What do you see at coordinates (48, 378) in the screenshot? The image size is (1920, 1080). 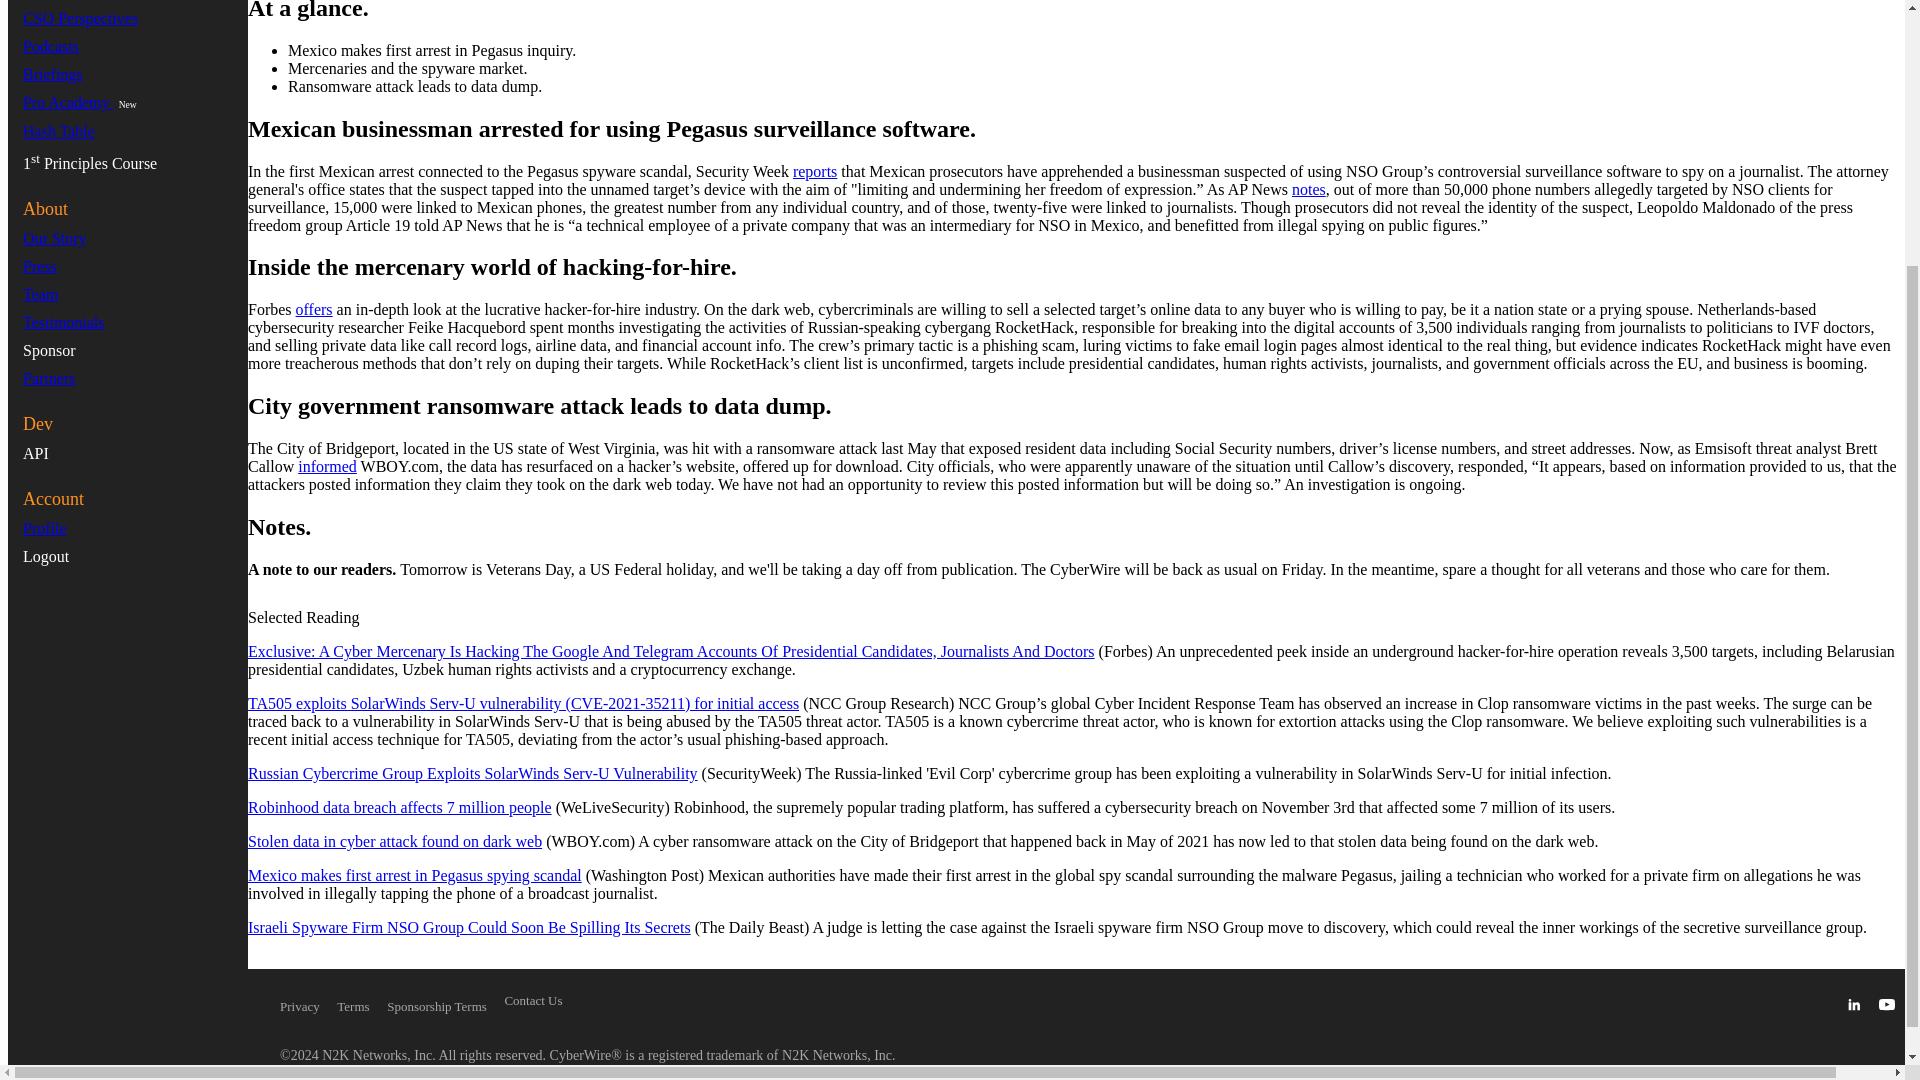 I see `Partners` at bounding box center [48, 378].